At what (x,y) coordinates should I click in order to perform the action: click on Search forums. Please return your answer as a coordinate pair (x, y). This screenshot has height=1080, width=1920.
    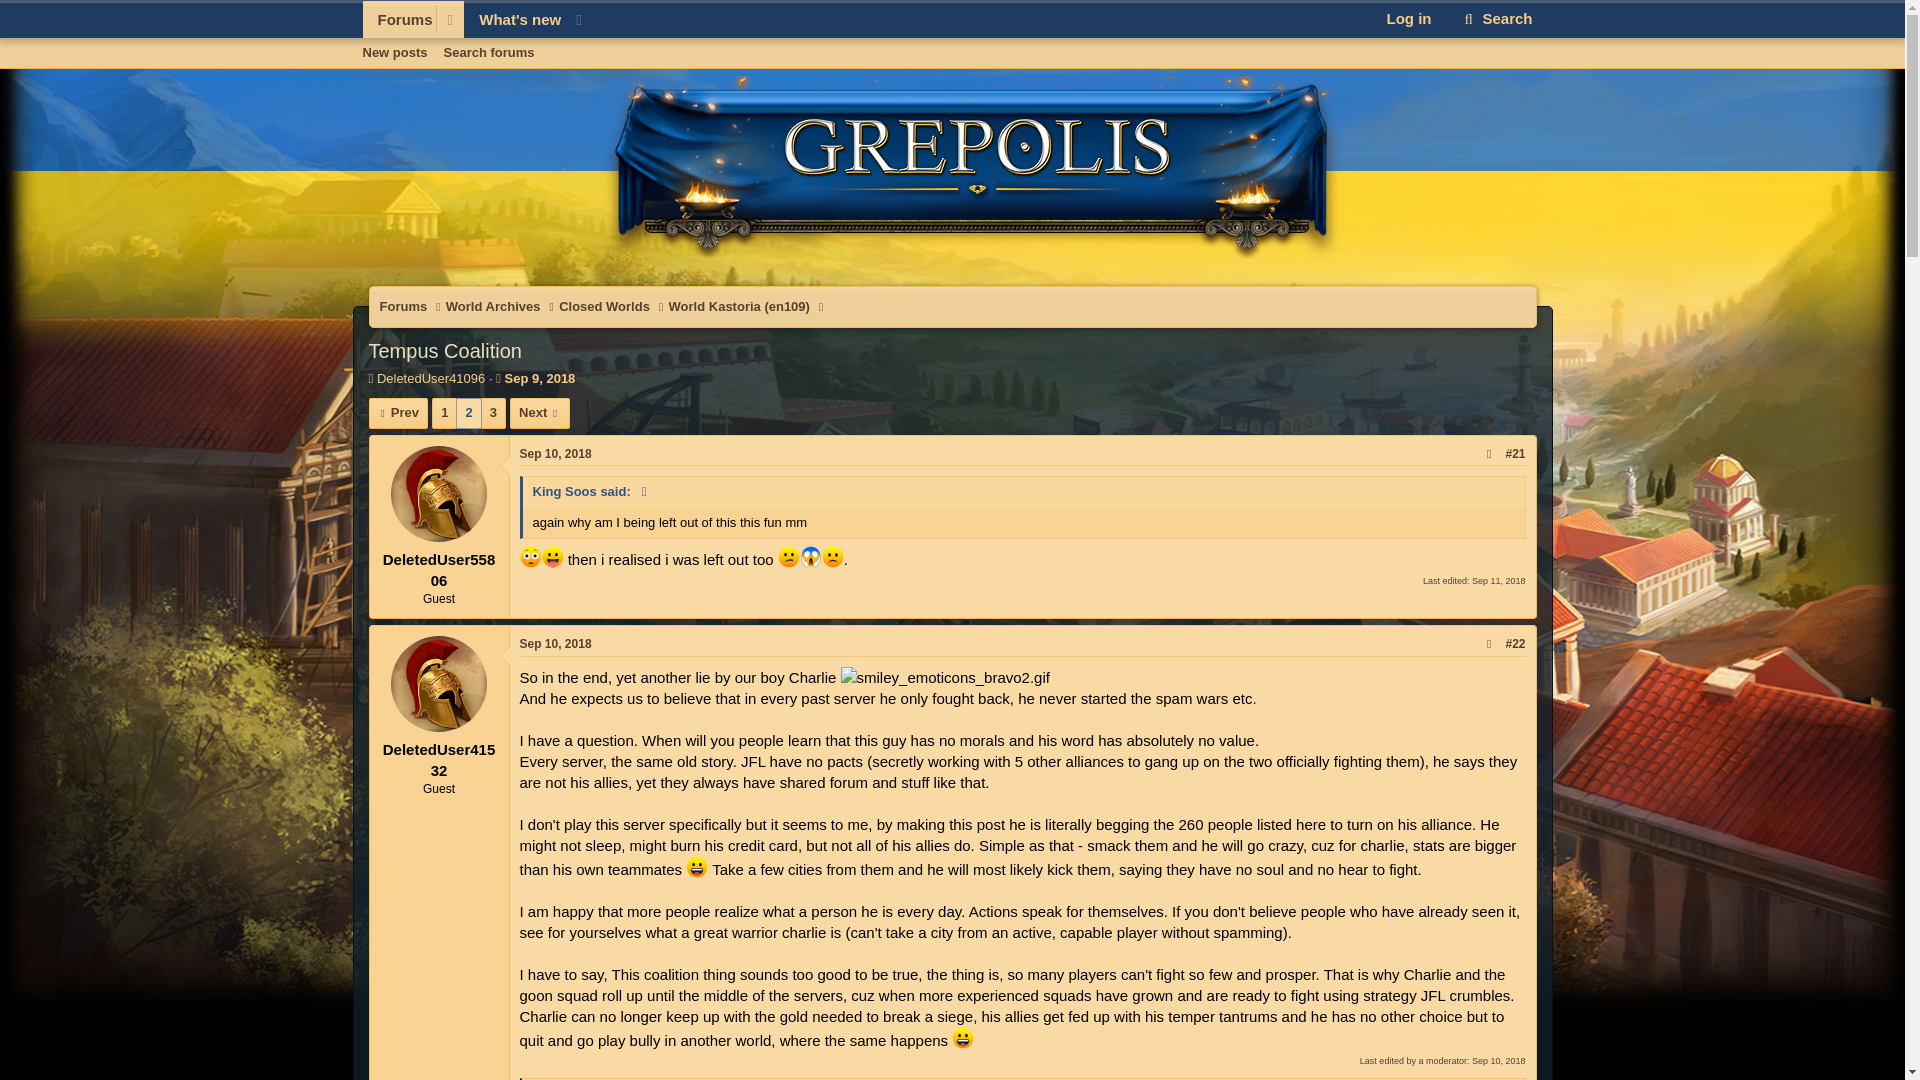
    Looking at the image, I should click on (489, 52).